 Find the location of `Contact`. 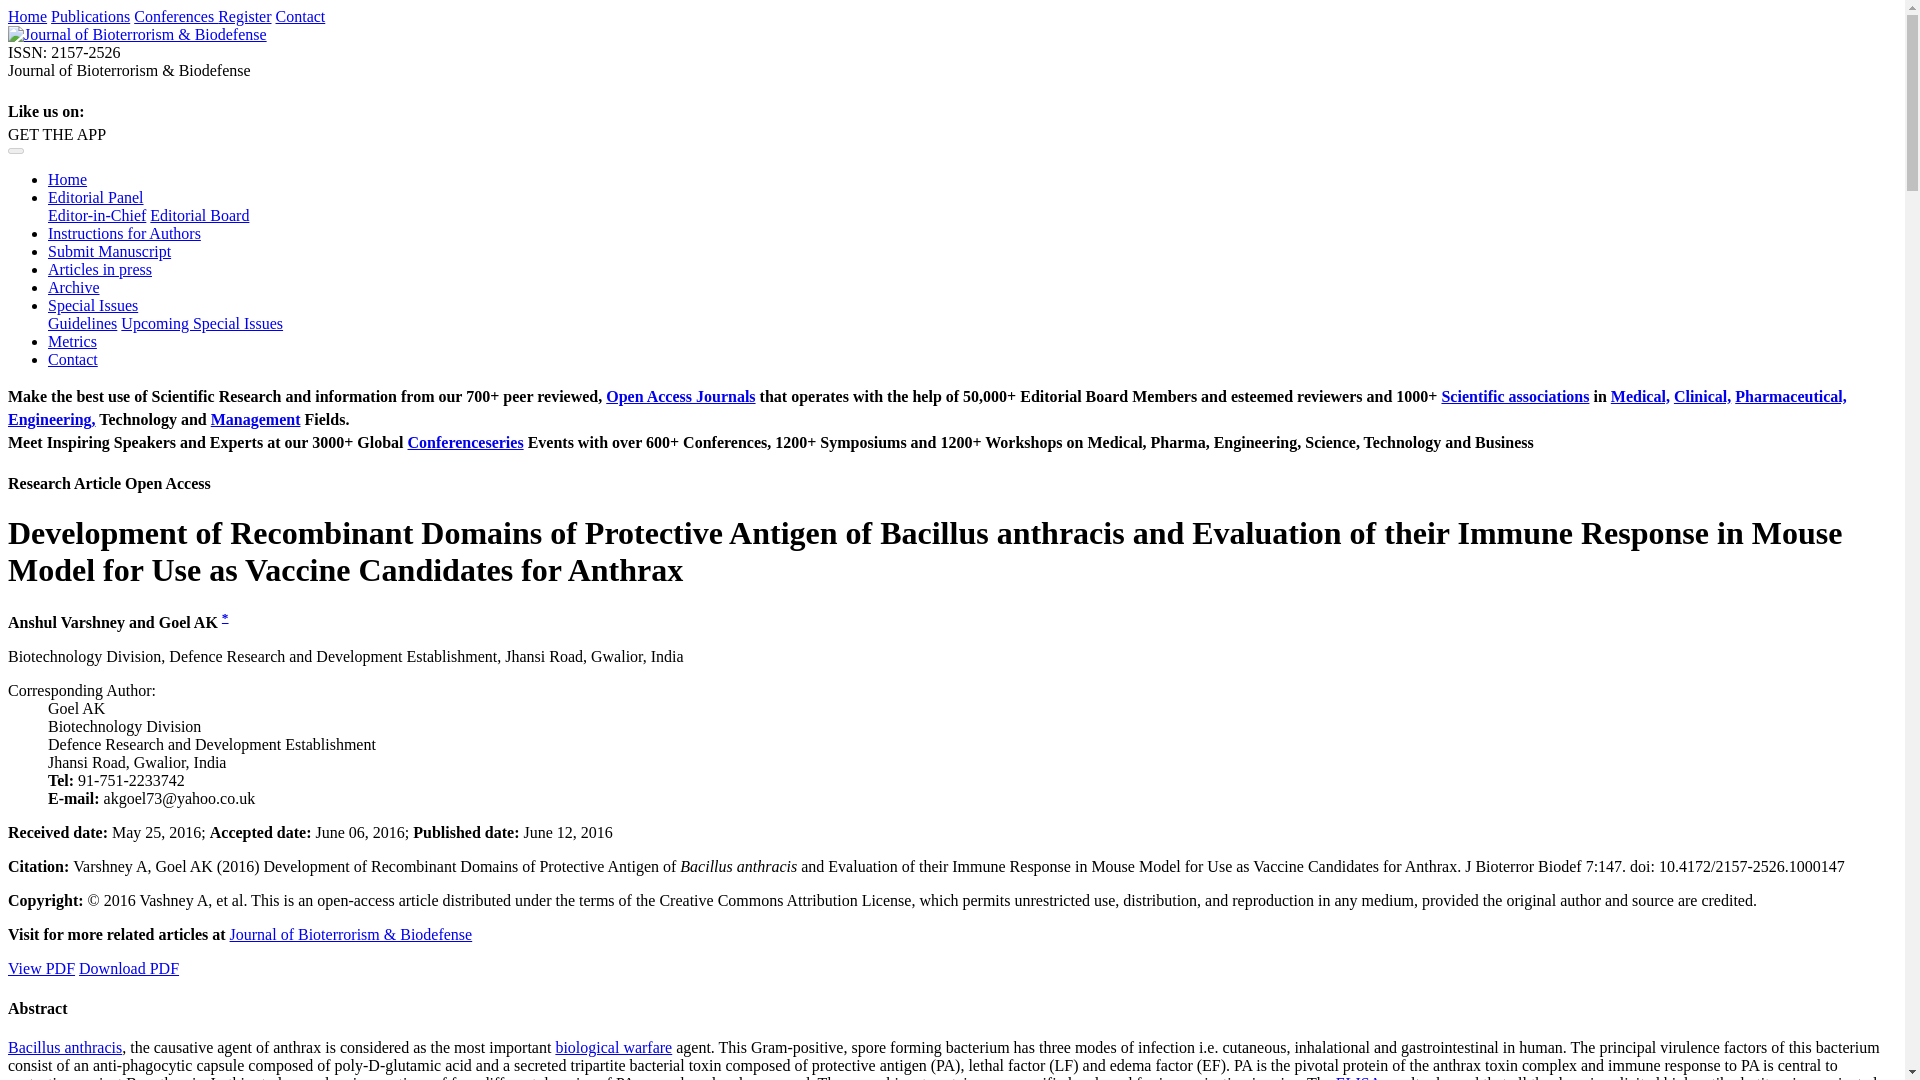

Contact is located at coordinates (301, 16).